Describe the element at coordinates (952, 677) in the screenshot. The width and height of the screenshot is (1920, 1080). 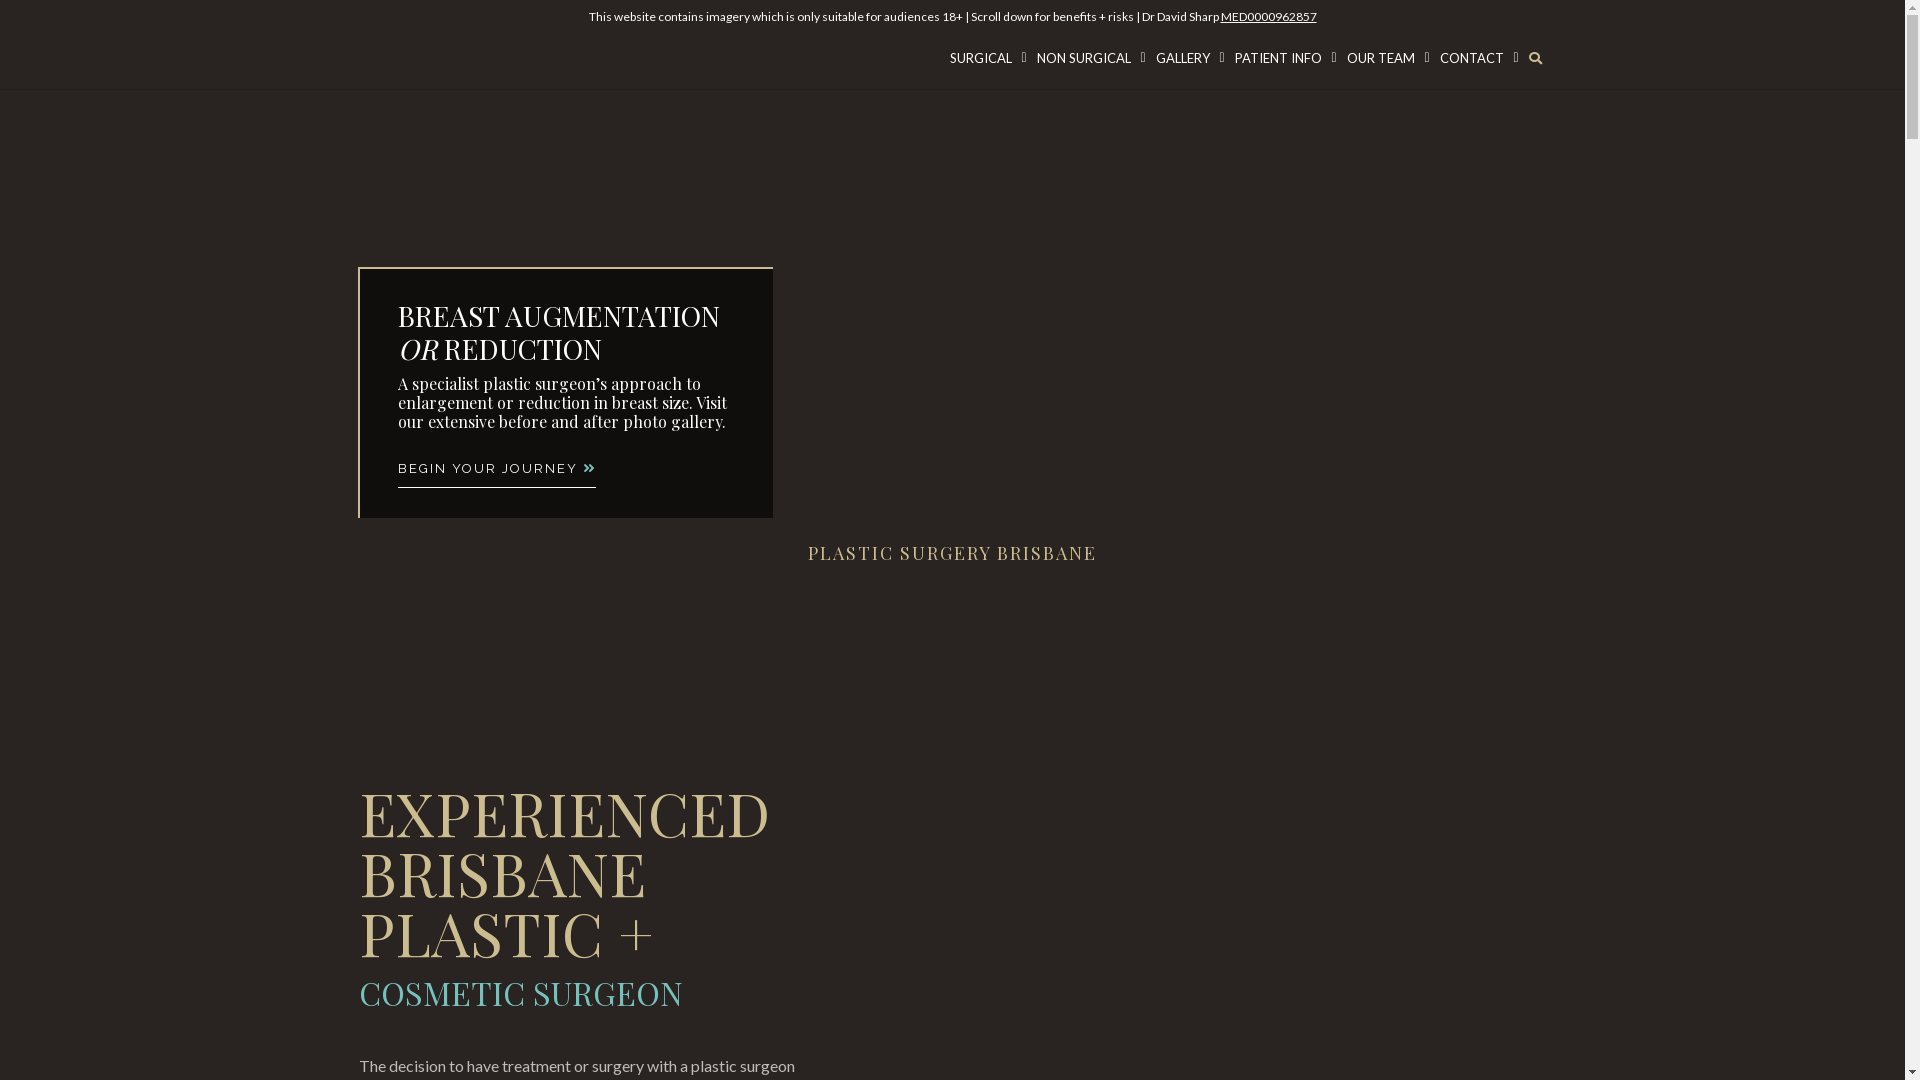
I see `FRACS1` at that location.